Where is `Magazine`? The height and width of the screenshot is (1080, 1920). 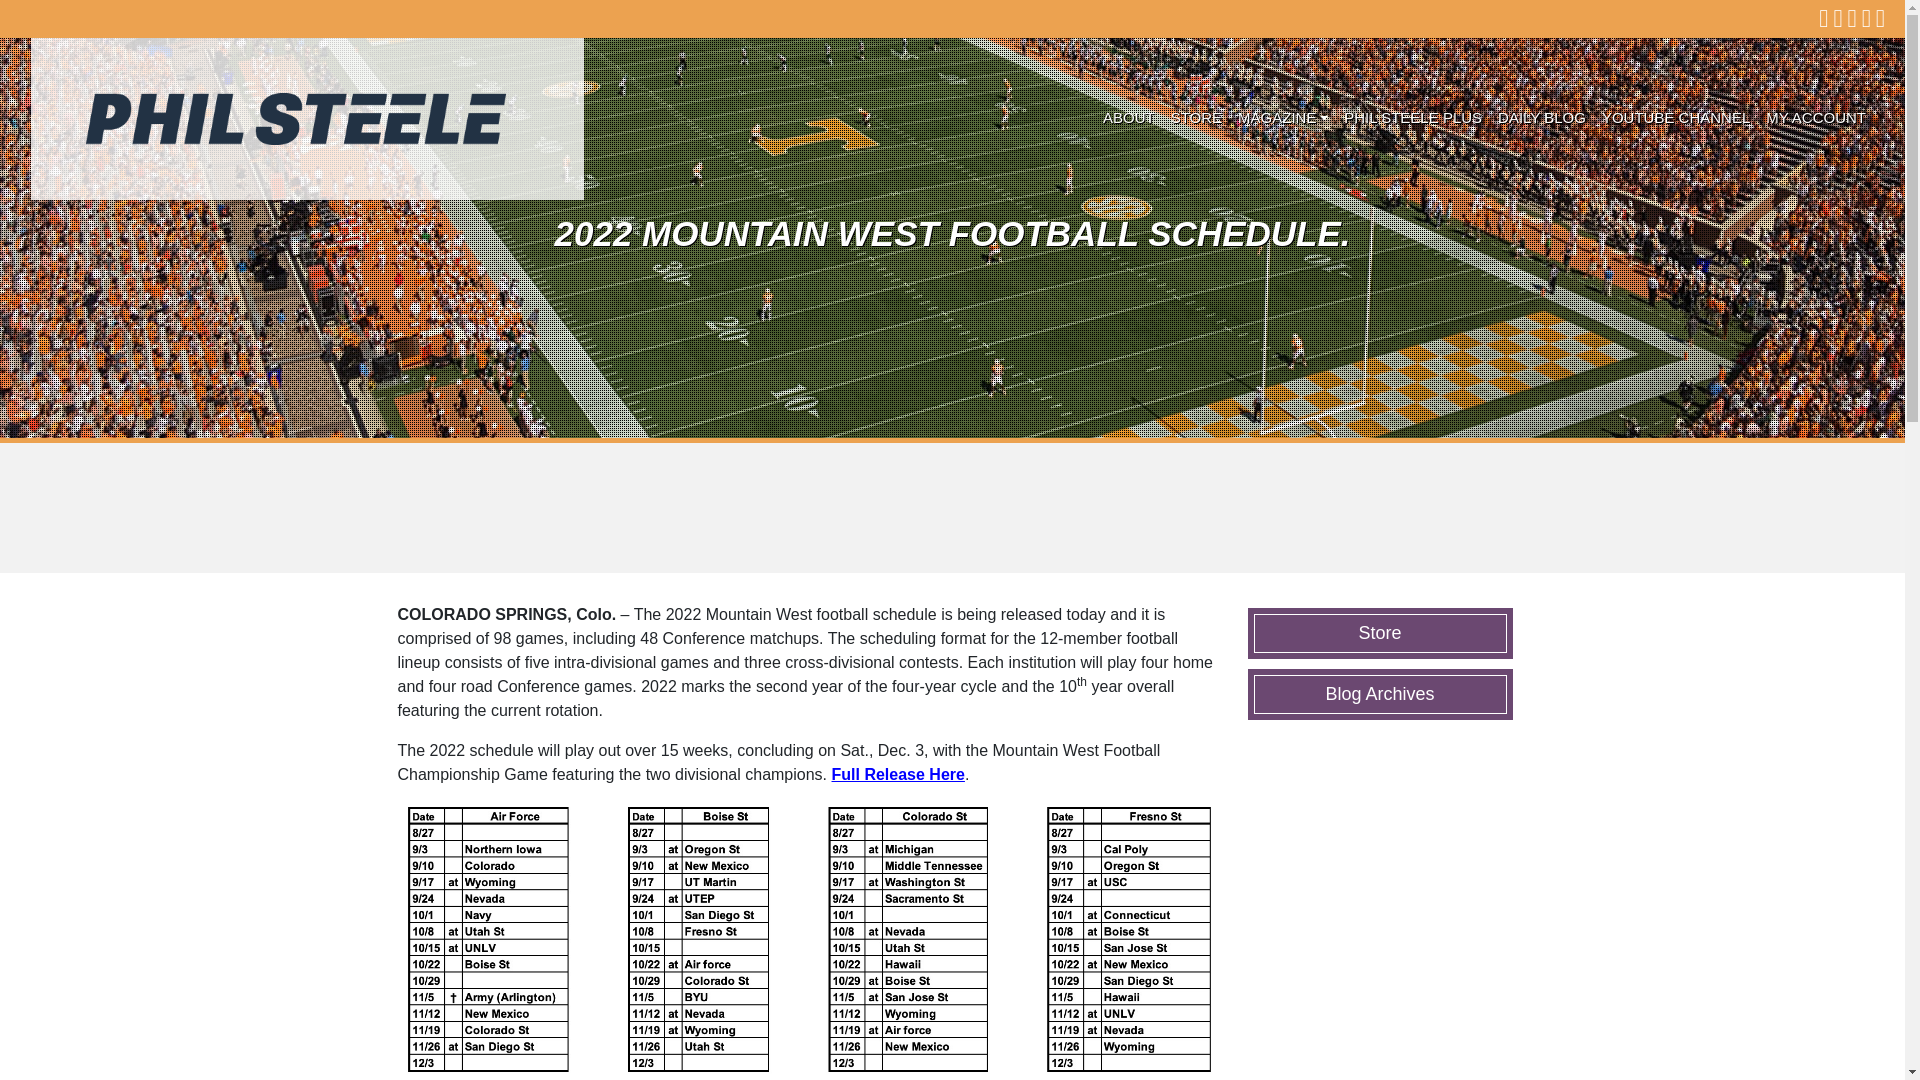
Magazine is located at coordinates (1283, 118).